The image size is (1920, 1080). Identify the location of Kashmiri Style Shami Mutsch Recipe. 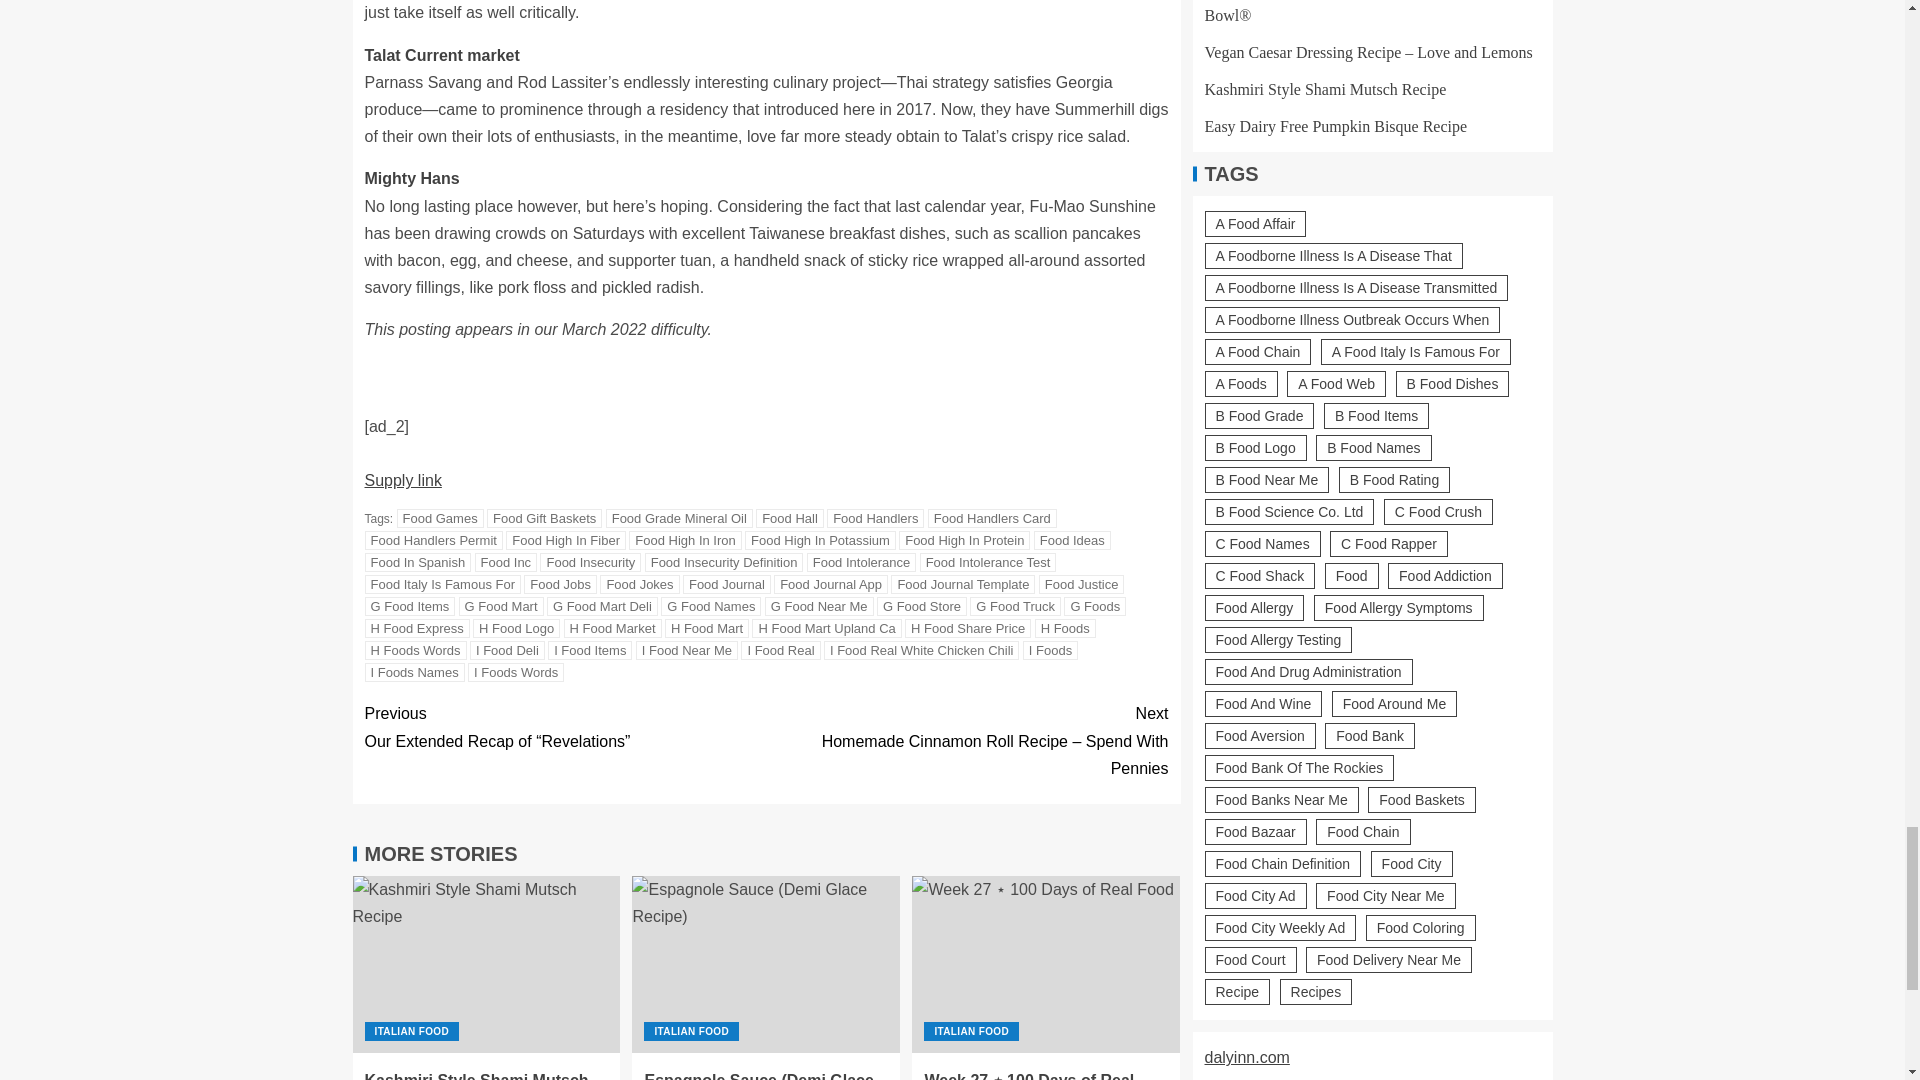
(486, 964).